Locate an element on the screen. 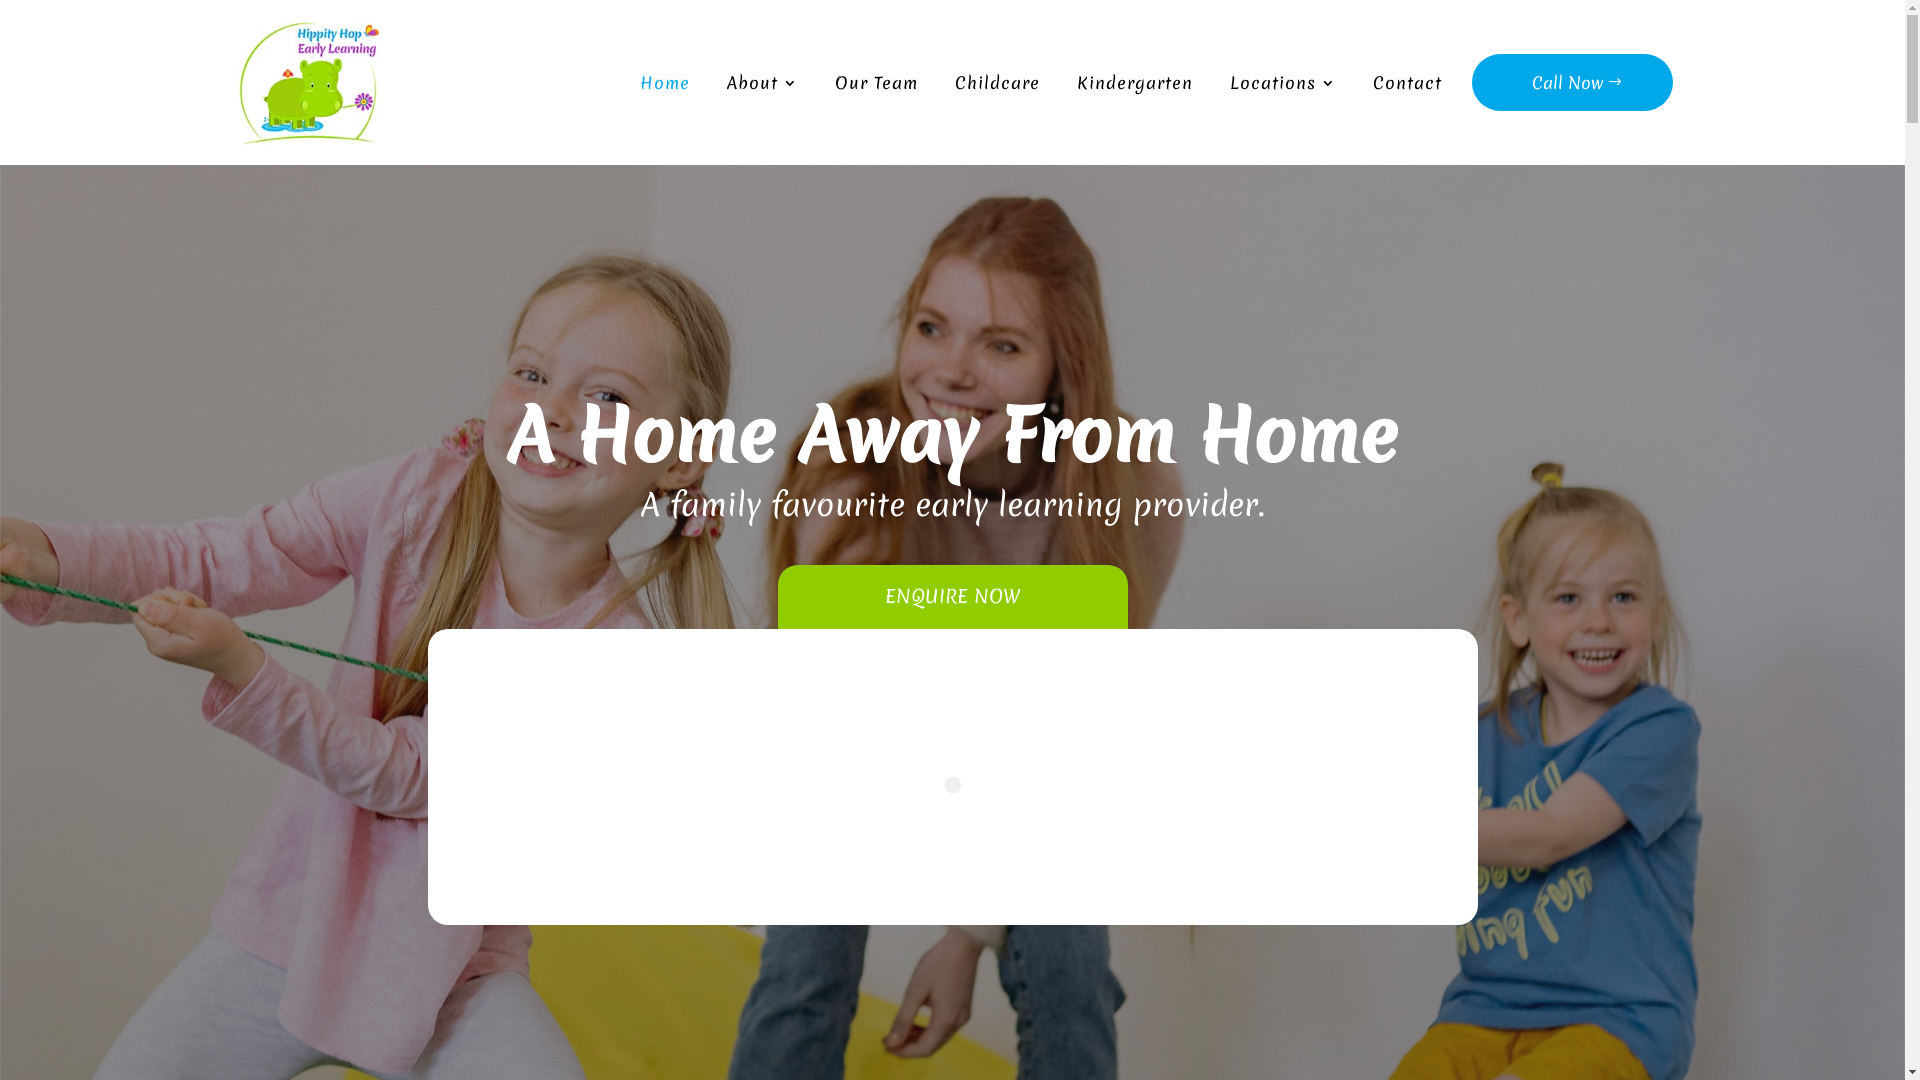 This screenshot has height=1080, width=1920. Kindergarten is located at coordinates (1134, 82).